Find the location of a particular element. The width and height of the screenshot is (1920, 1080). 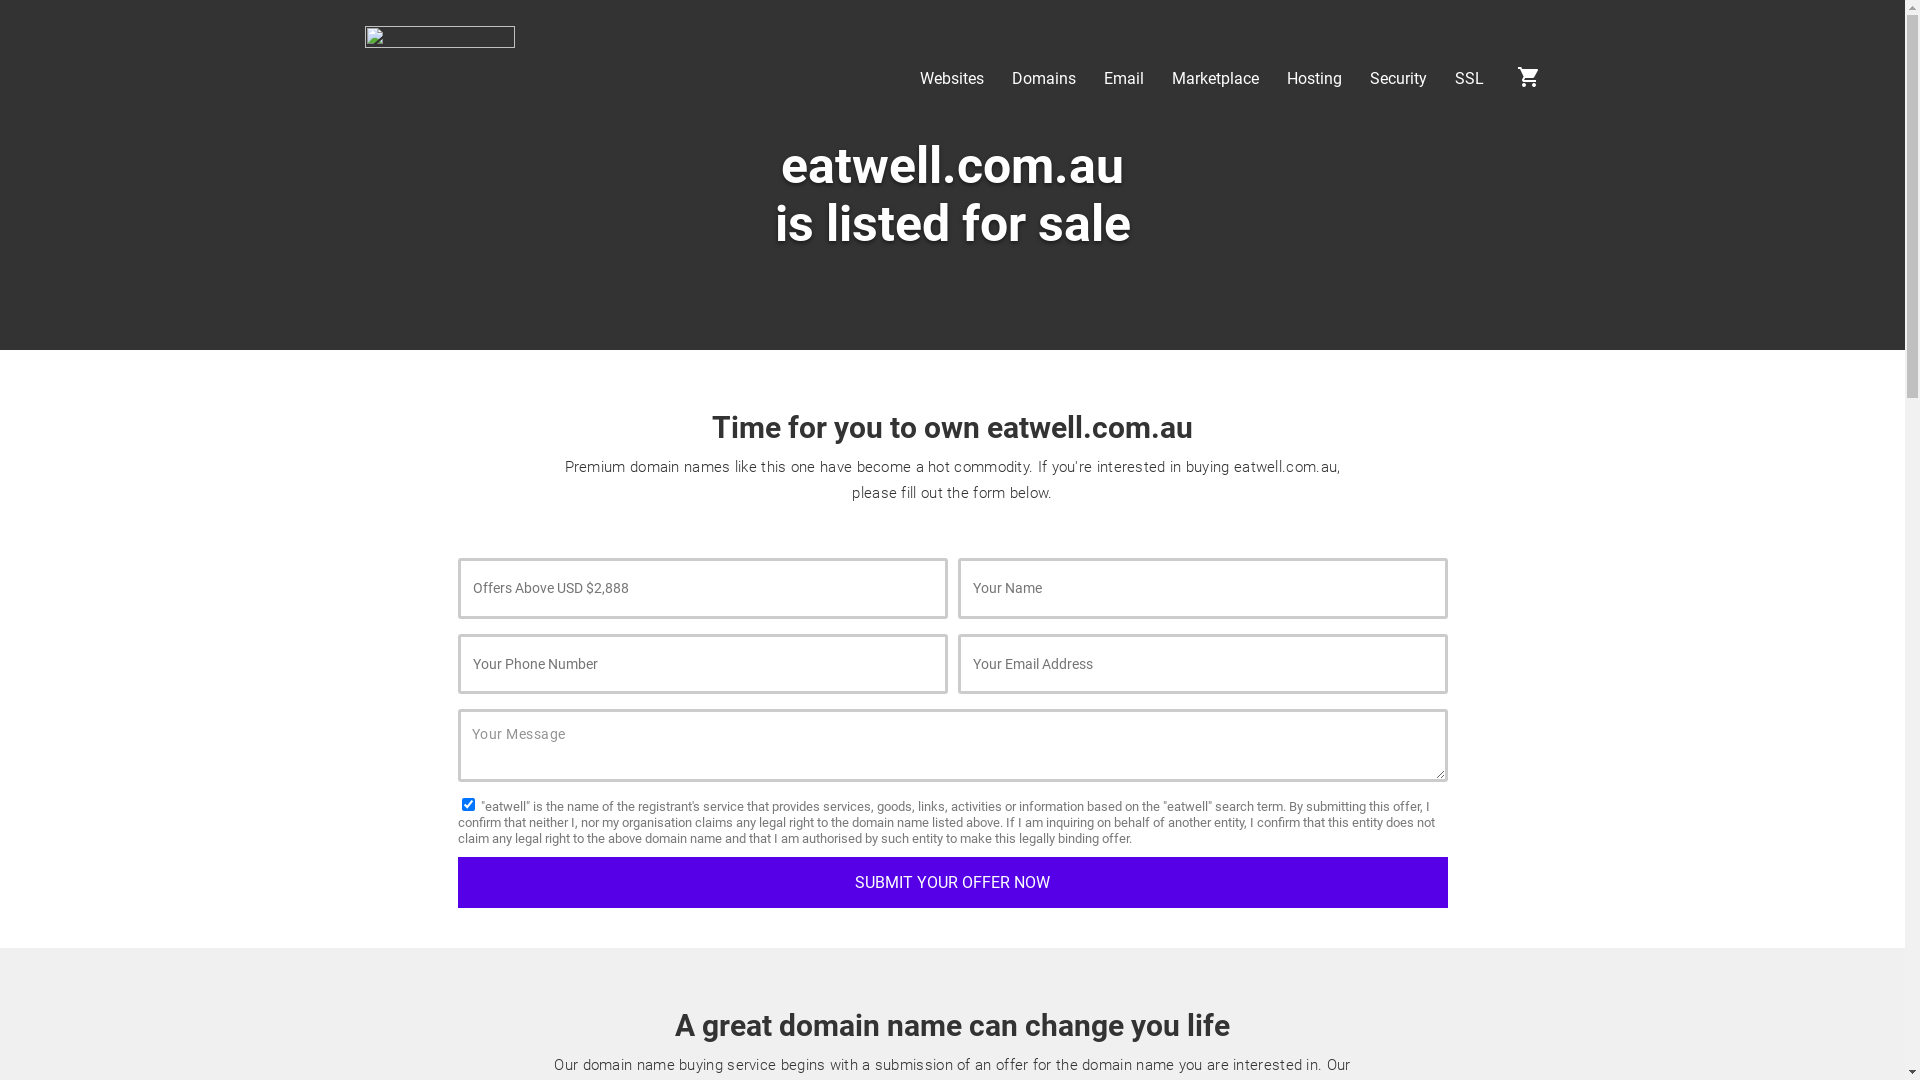

Email is located at coordinates (1124, 79).